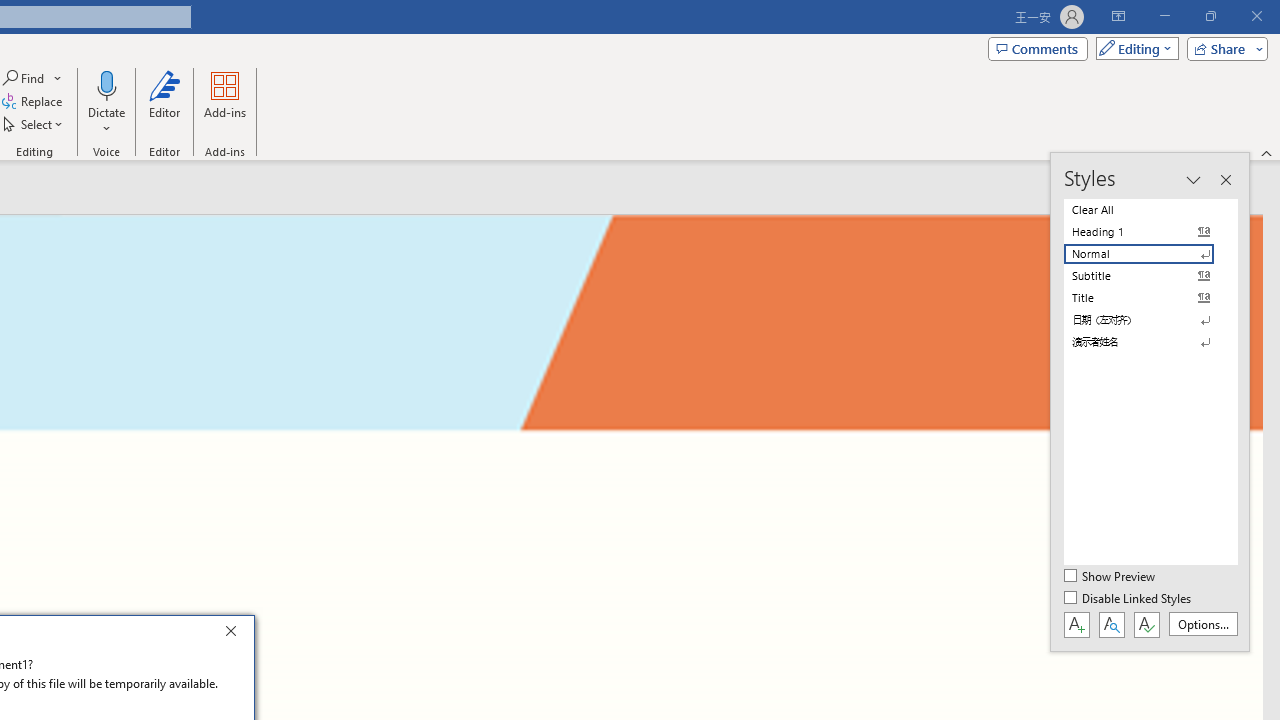  I want to click on Share, so click(1223, 48).